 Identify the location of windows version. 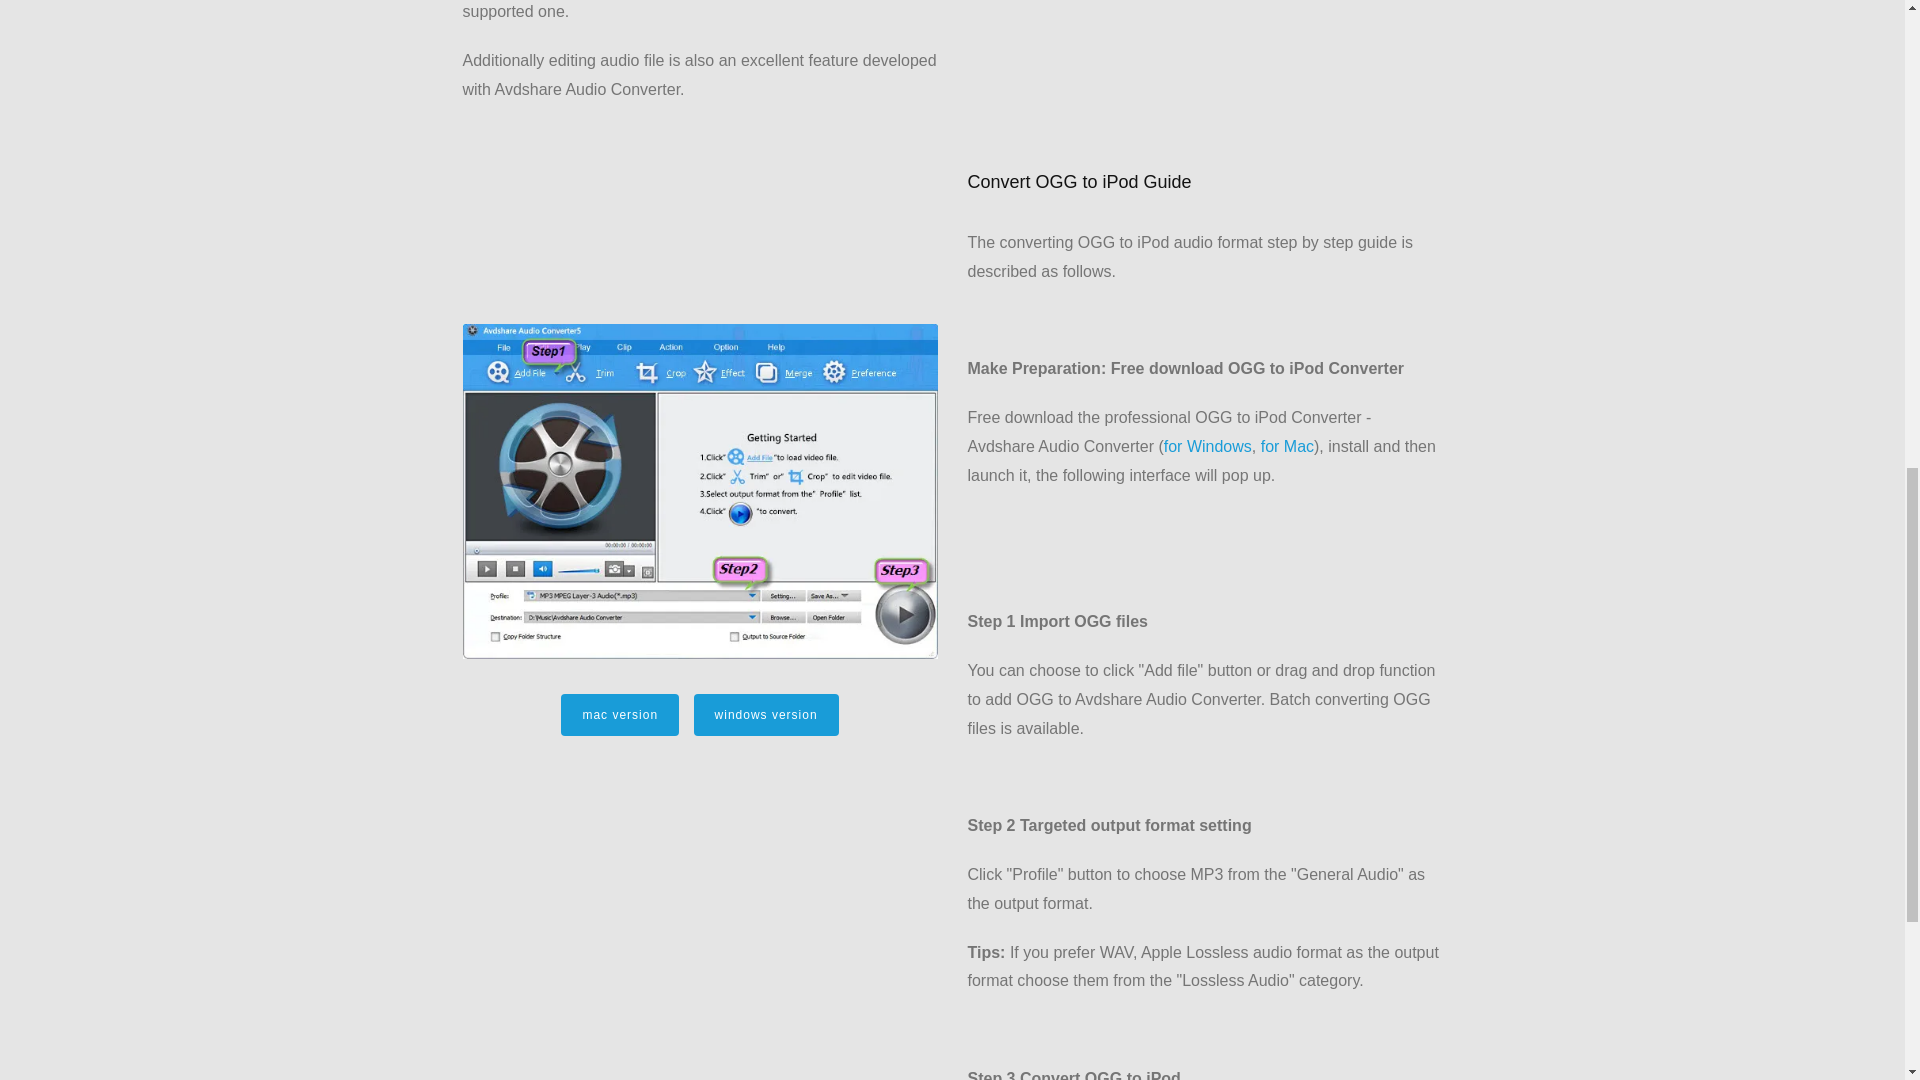
(766, 714).